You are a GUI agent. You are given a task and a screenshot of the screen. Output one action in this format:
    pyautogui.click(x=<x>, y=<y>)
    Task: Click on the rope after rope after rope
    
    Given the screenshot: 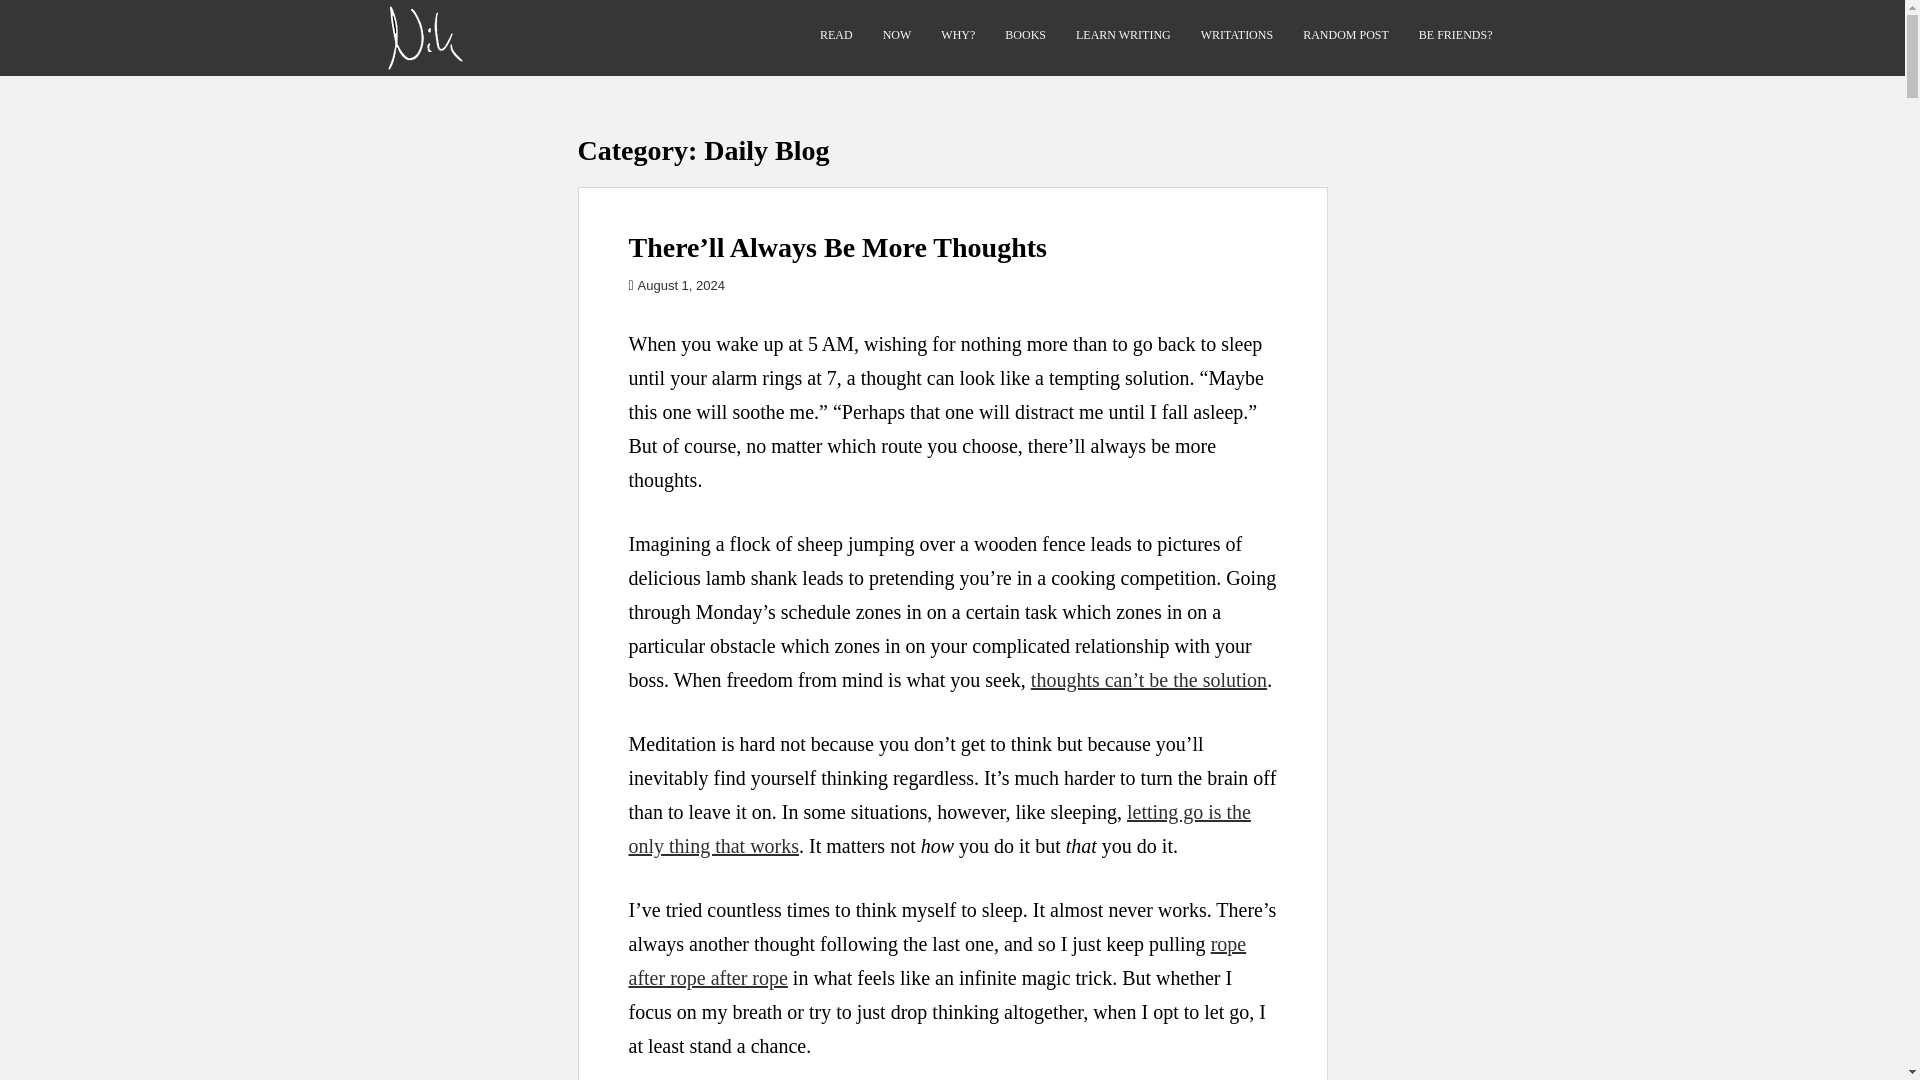 What is the action you would take?
    pyautogui.click(x=936, y=961)
    